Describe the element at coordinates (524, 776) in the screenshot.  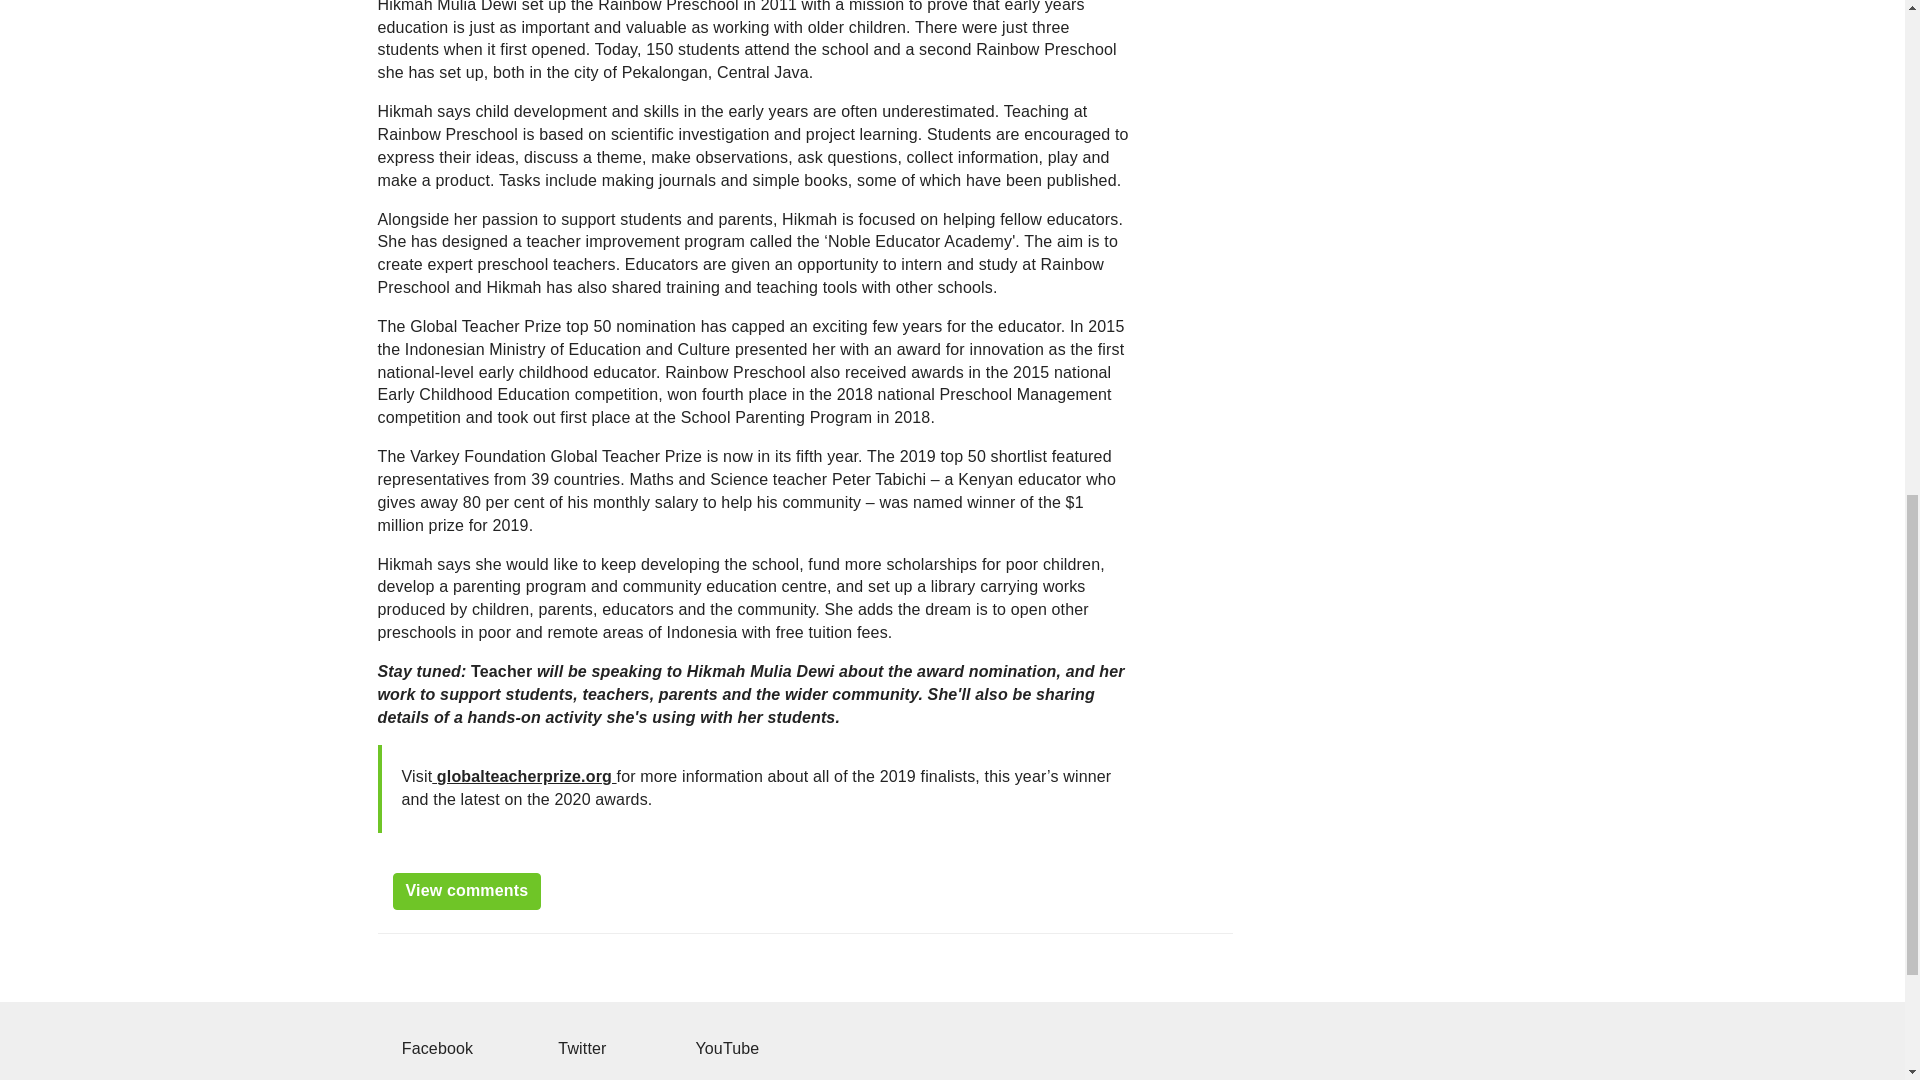
I see `globalteacherprize.org` at that location.